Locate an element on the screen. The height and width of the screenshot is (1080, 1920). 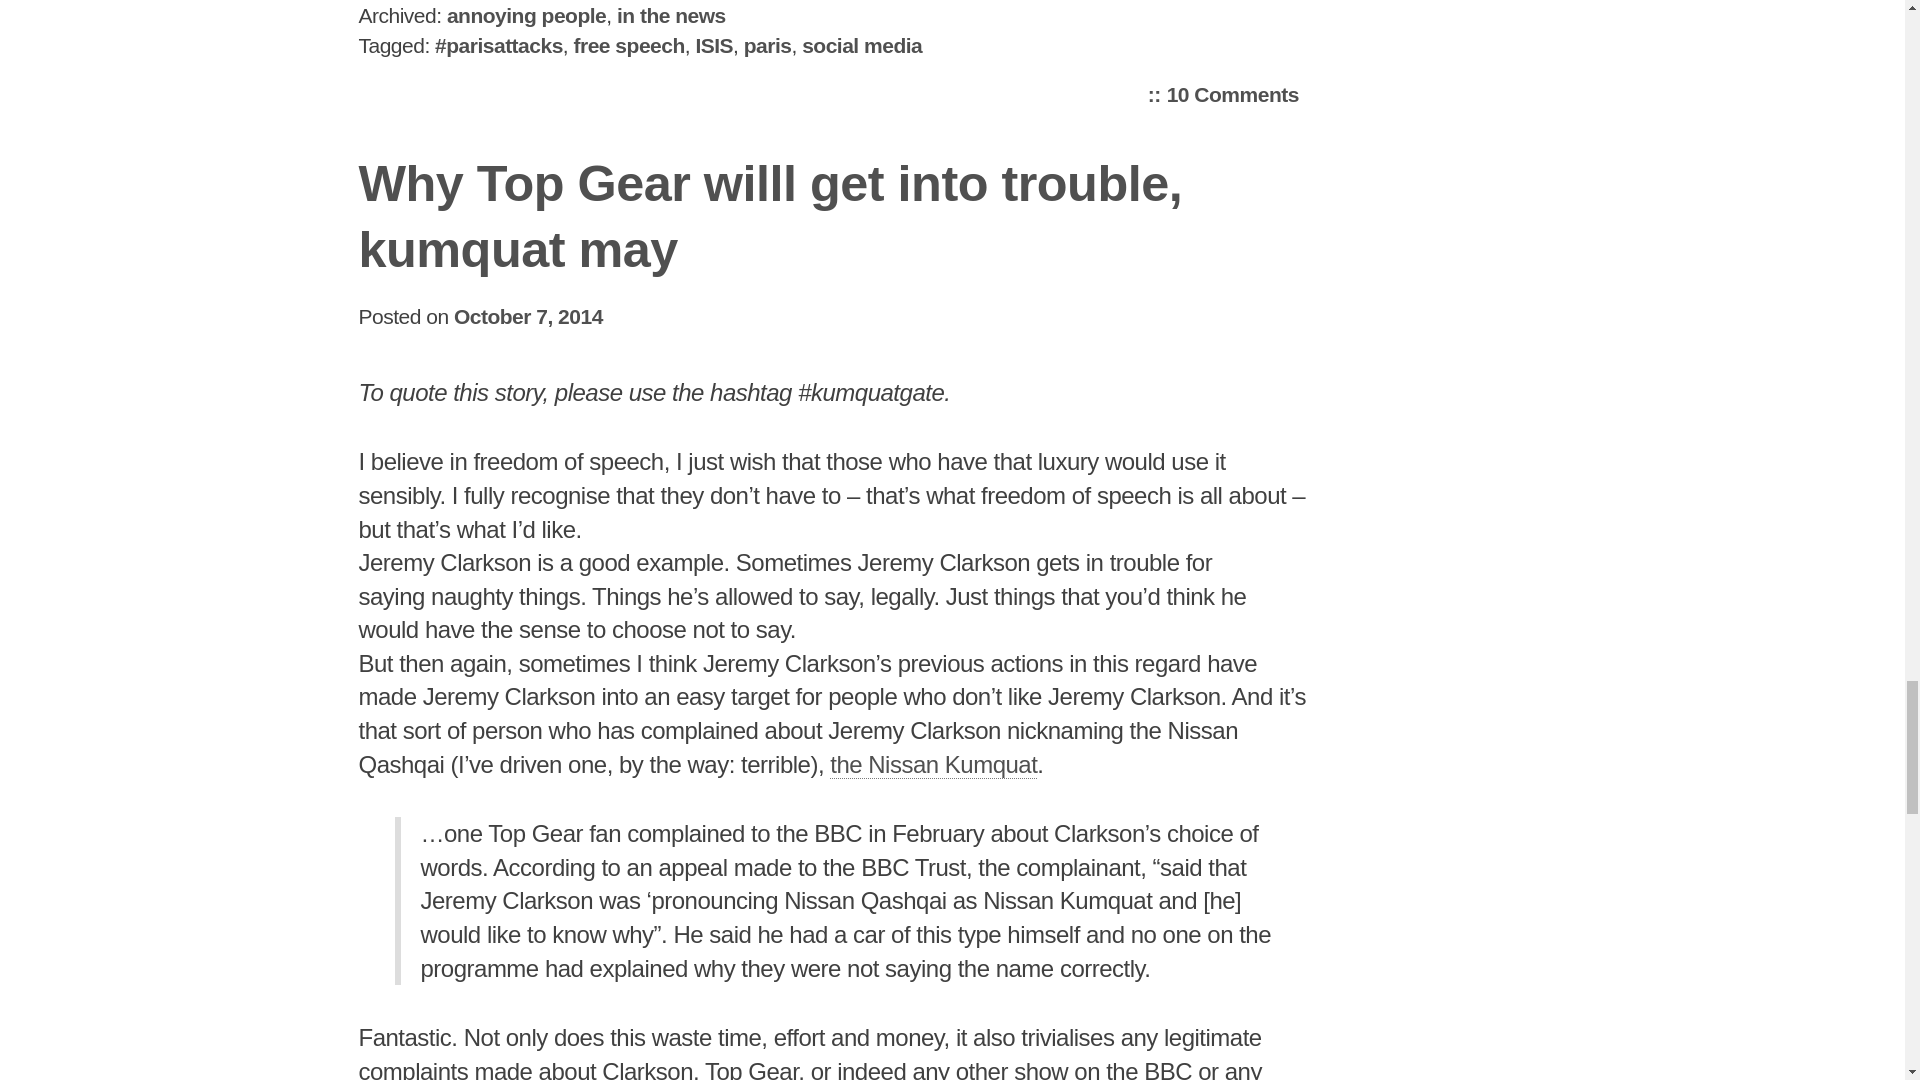
paris is located at coordinates (768, 45).